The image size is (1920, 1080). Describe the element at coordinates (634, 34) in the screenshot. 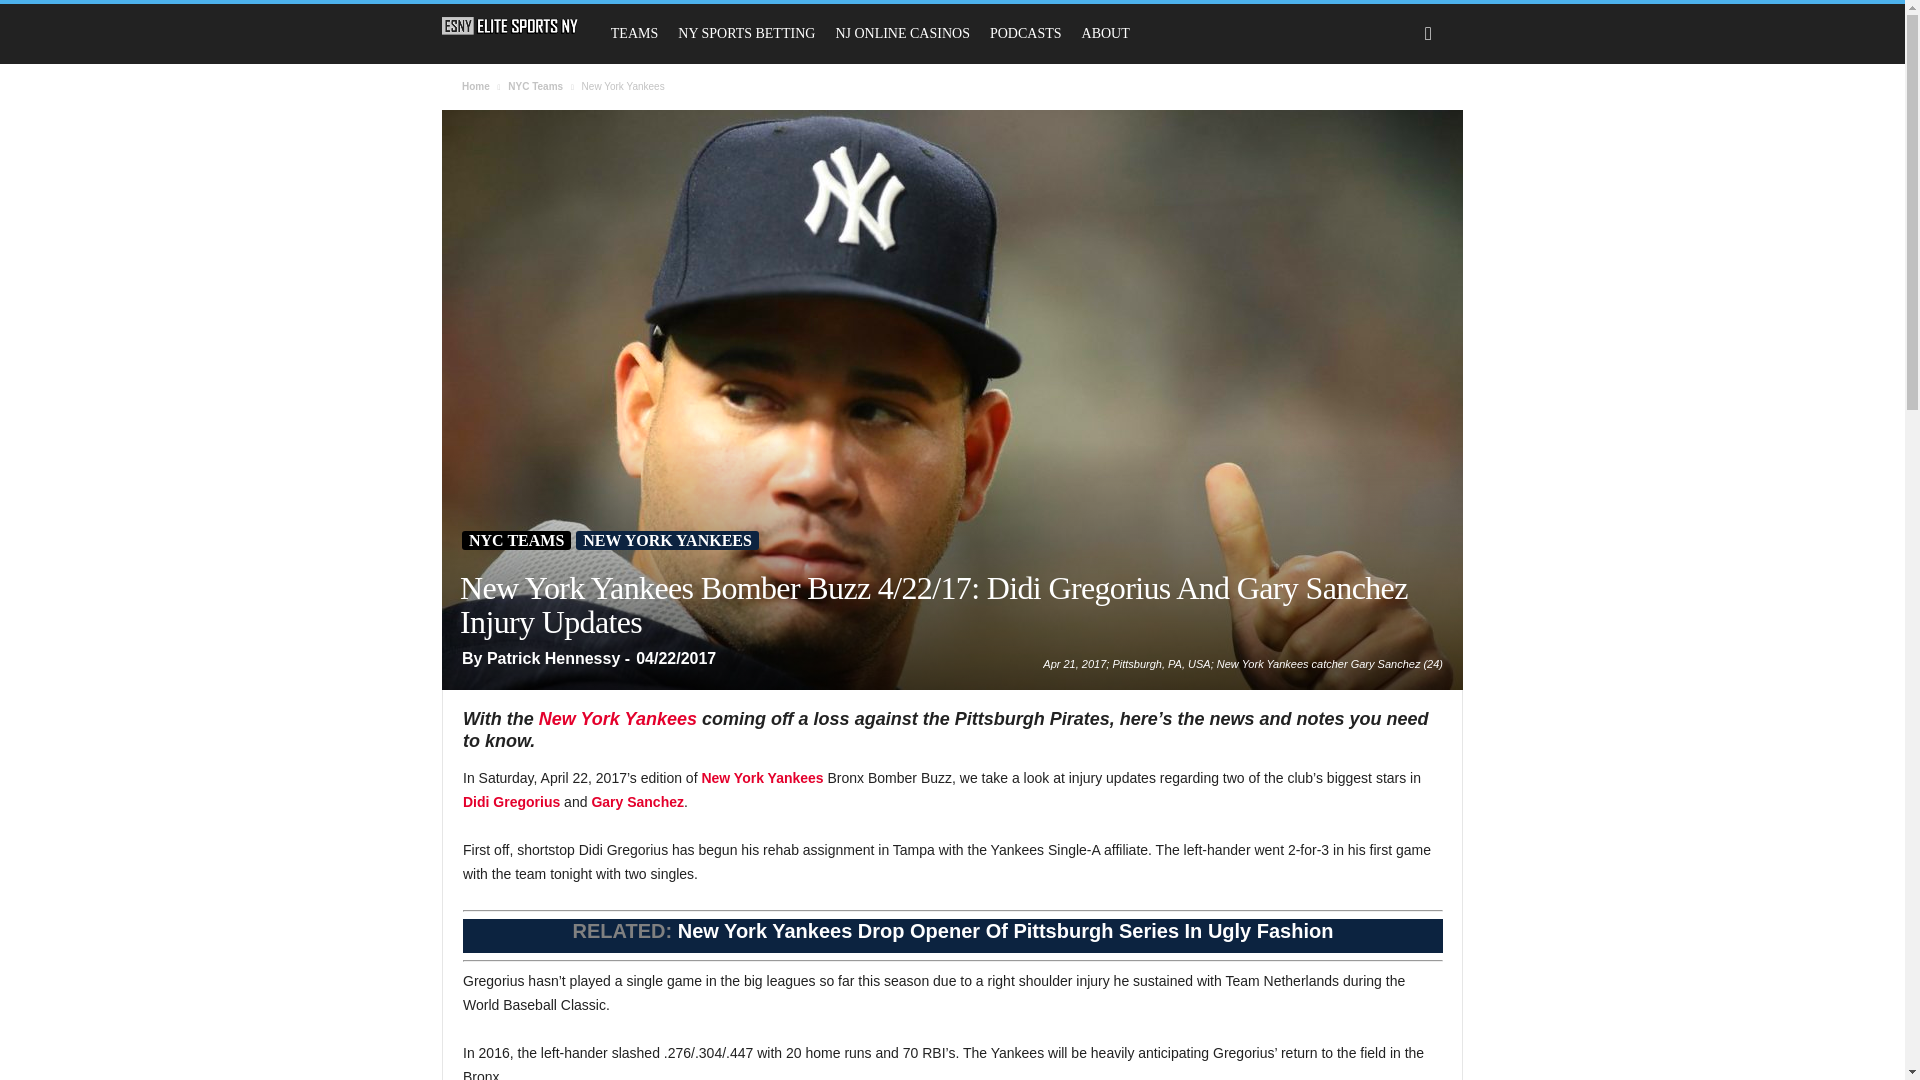

I see `TEAMS` at that location.